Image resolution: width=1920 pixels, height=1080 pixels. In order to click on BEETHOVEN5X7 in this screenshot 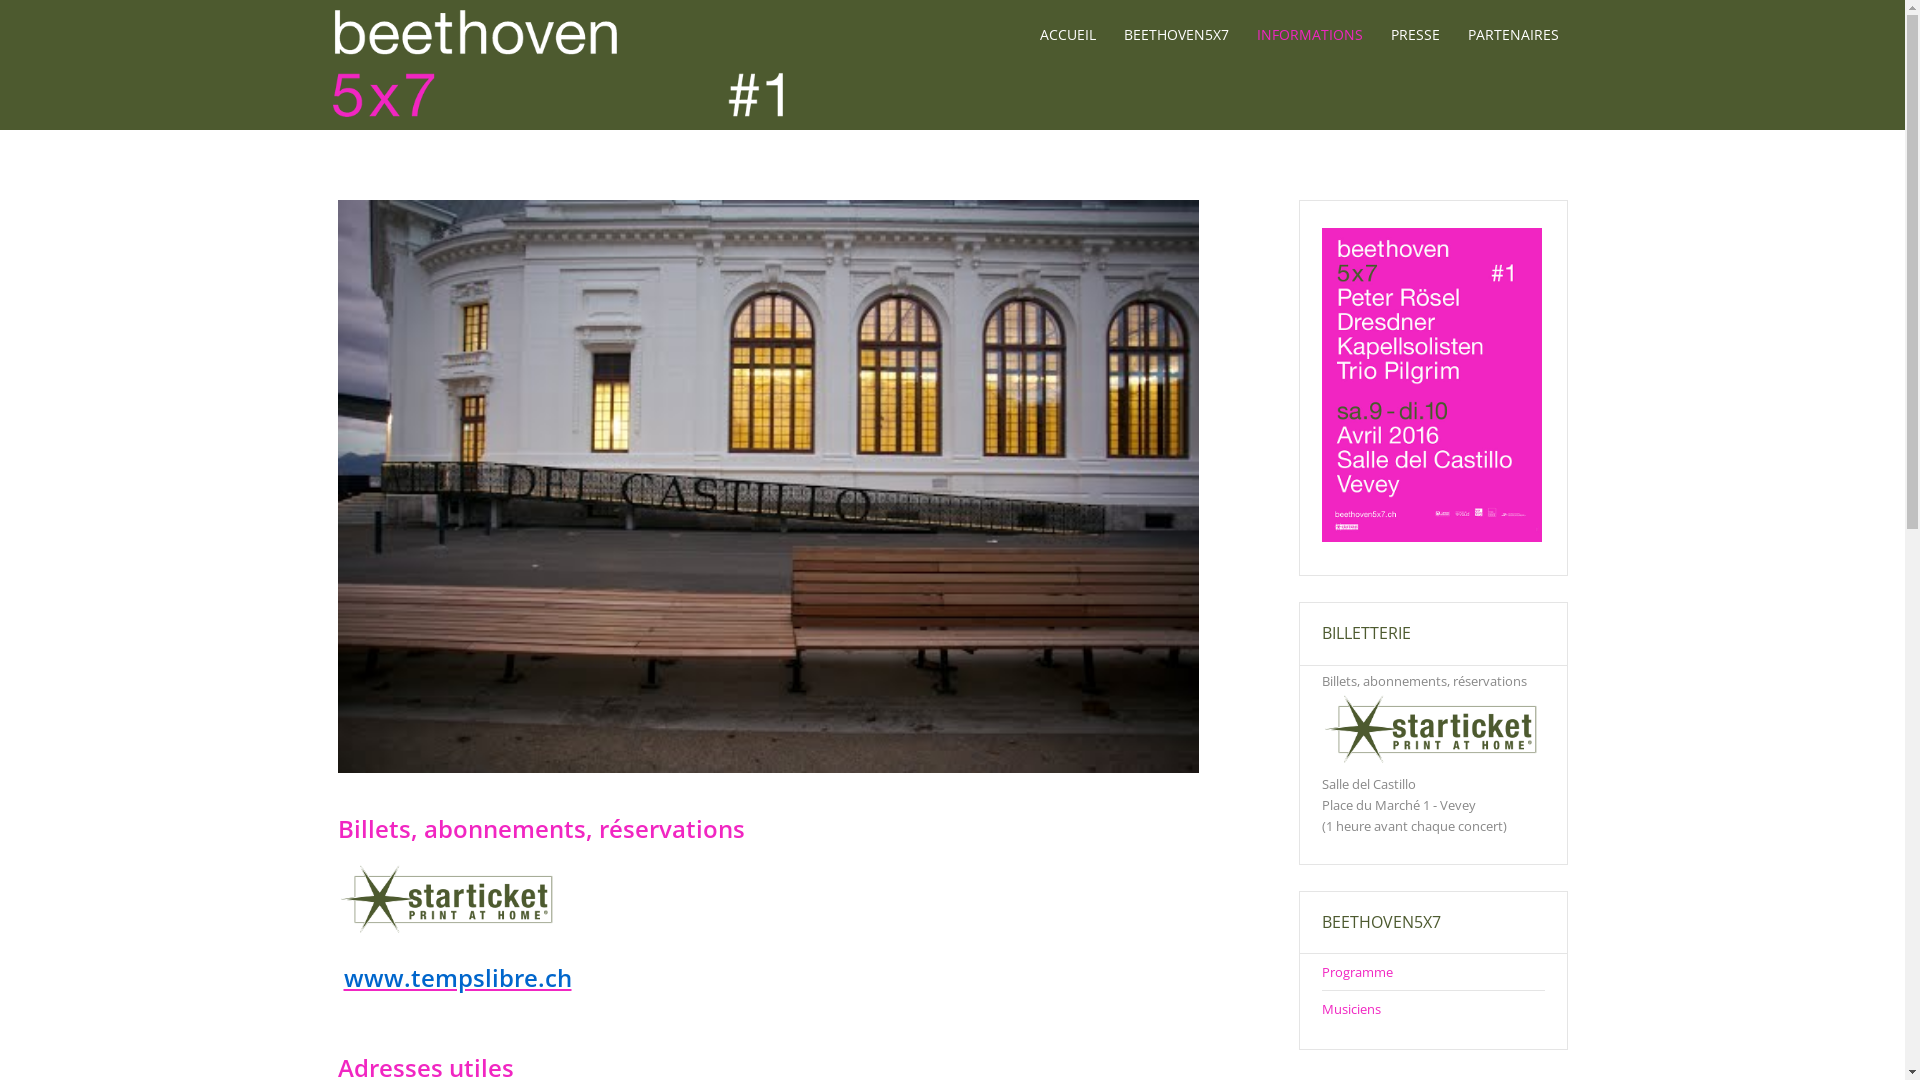, I will do `click(1176, 35)`.